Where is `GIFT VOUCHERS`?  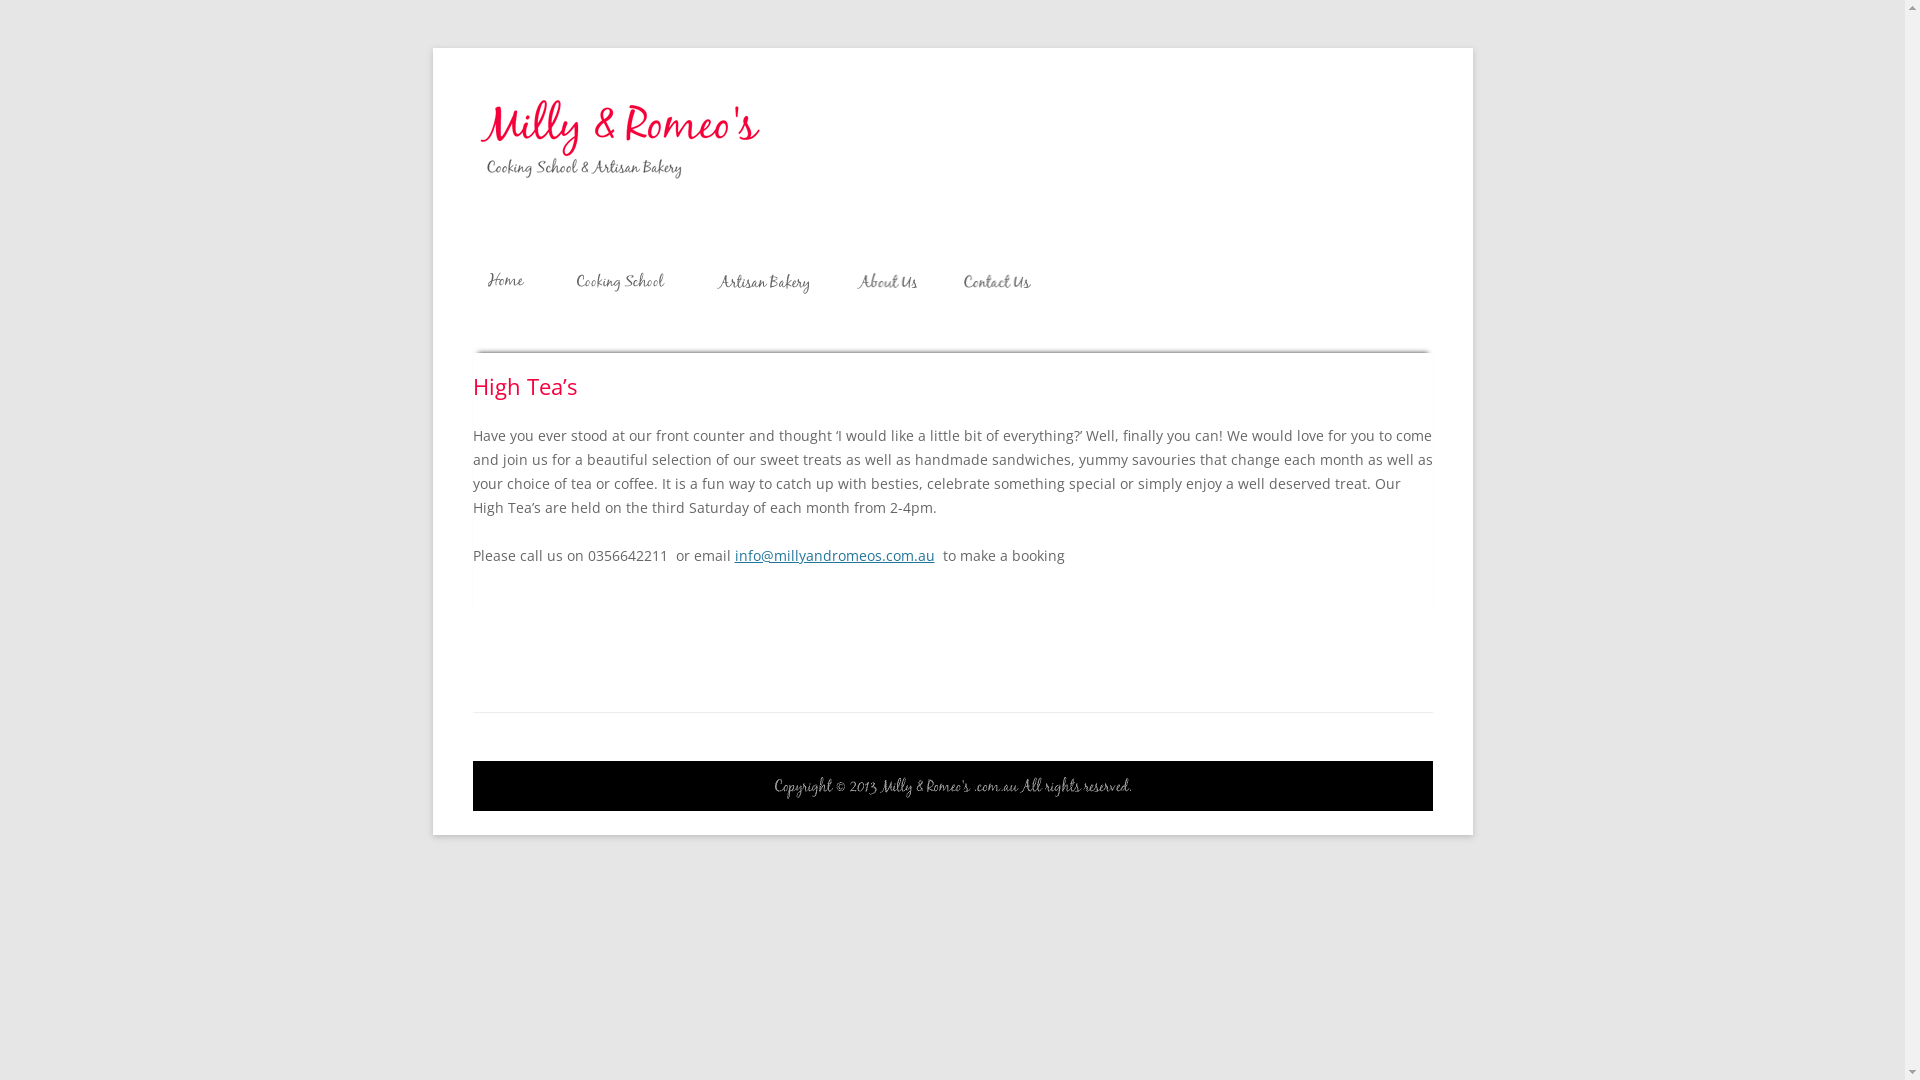
GIFT VOUCHERS is located at coordinates (1126, 281).